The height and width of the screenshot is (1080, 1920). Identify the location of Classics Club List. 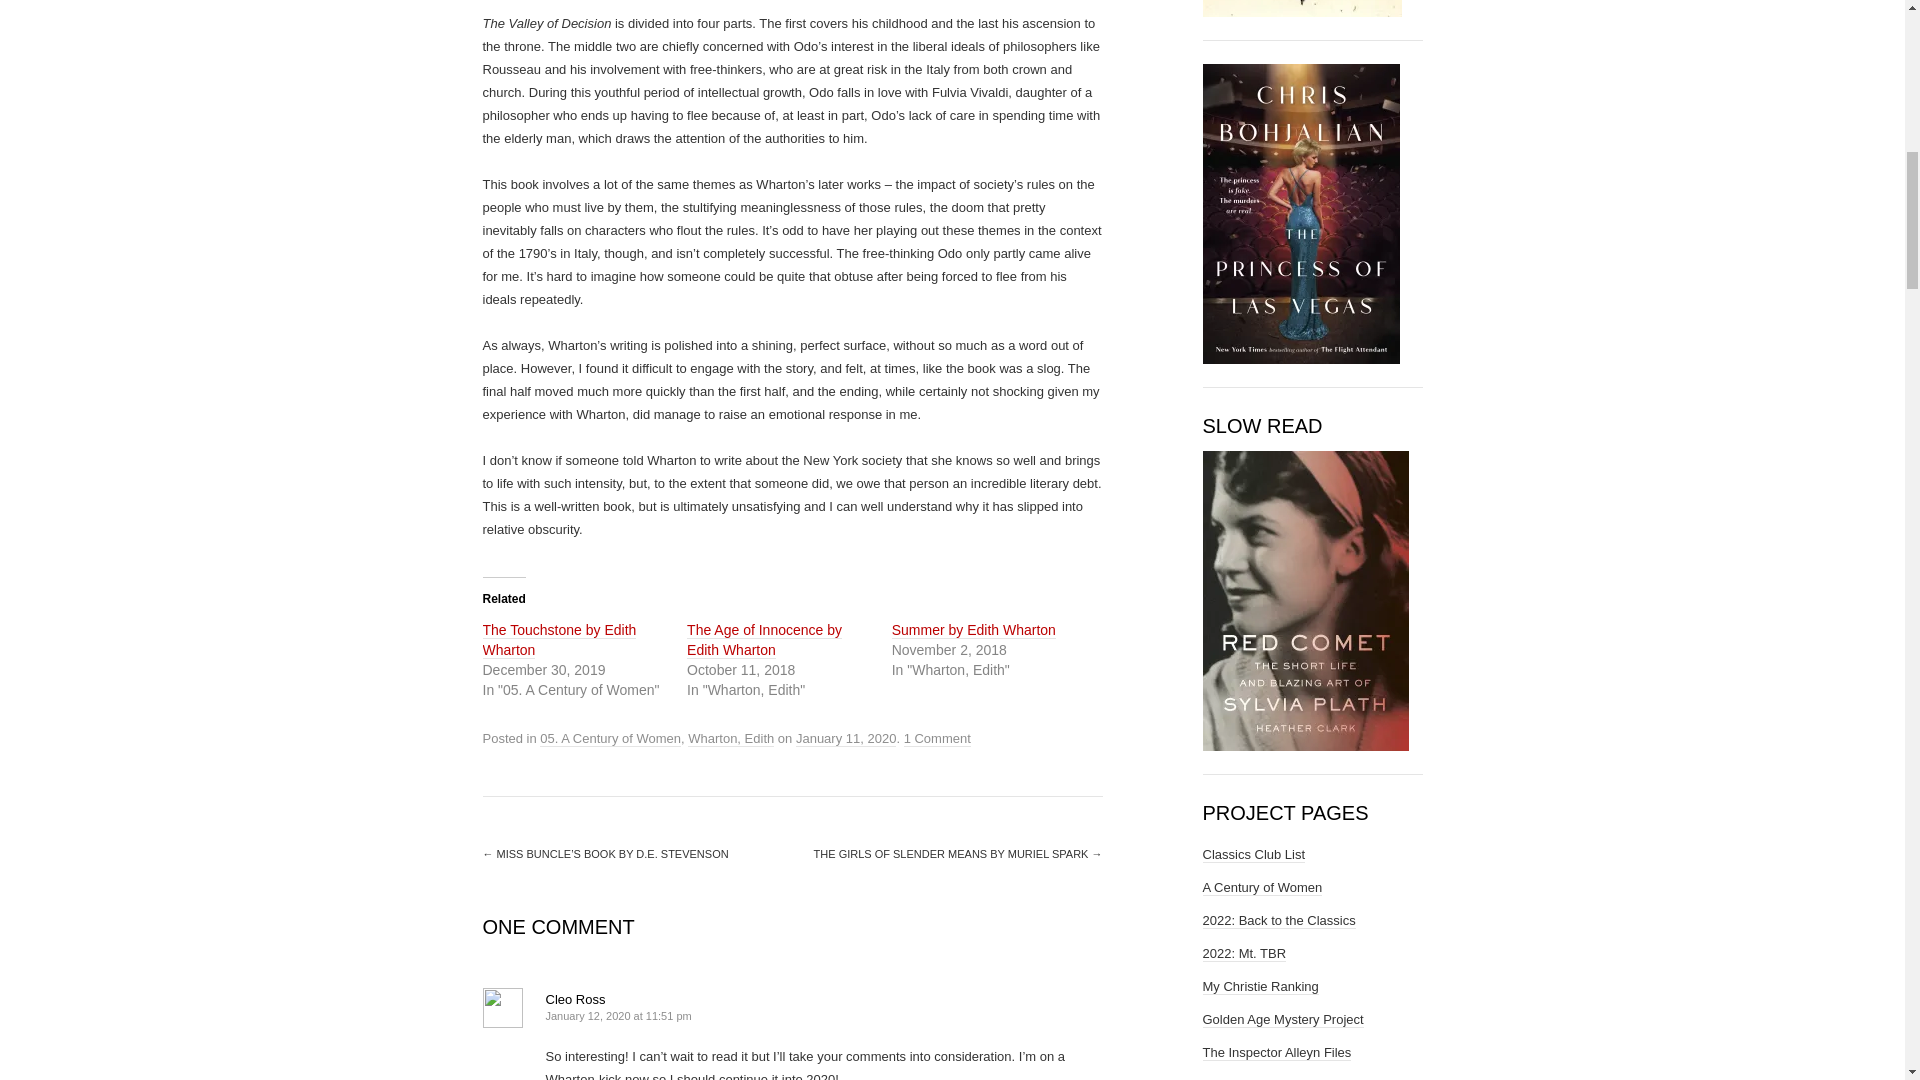
(1253, 853).